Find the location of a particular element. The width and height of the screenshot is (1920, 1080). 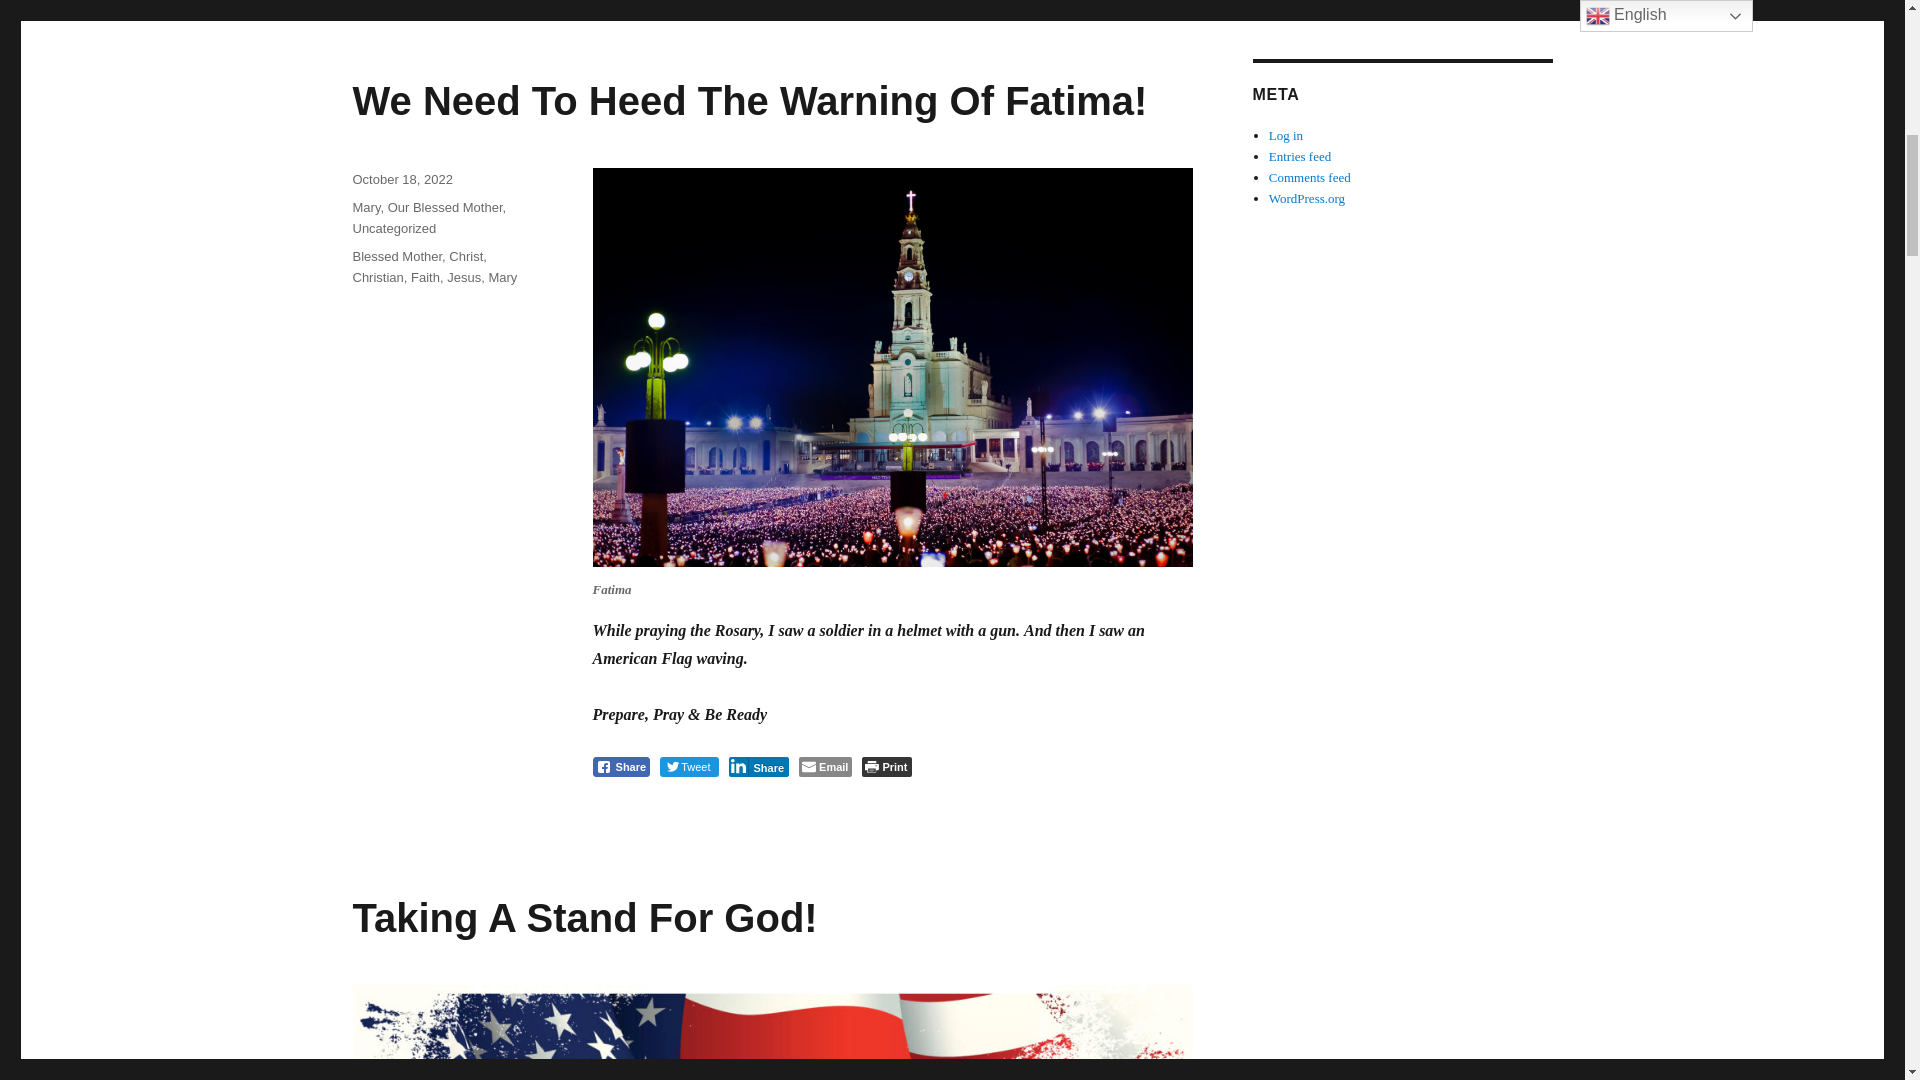

Share is located at coordinates (620, 766).